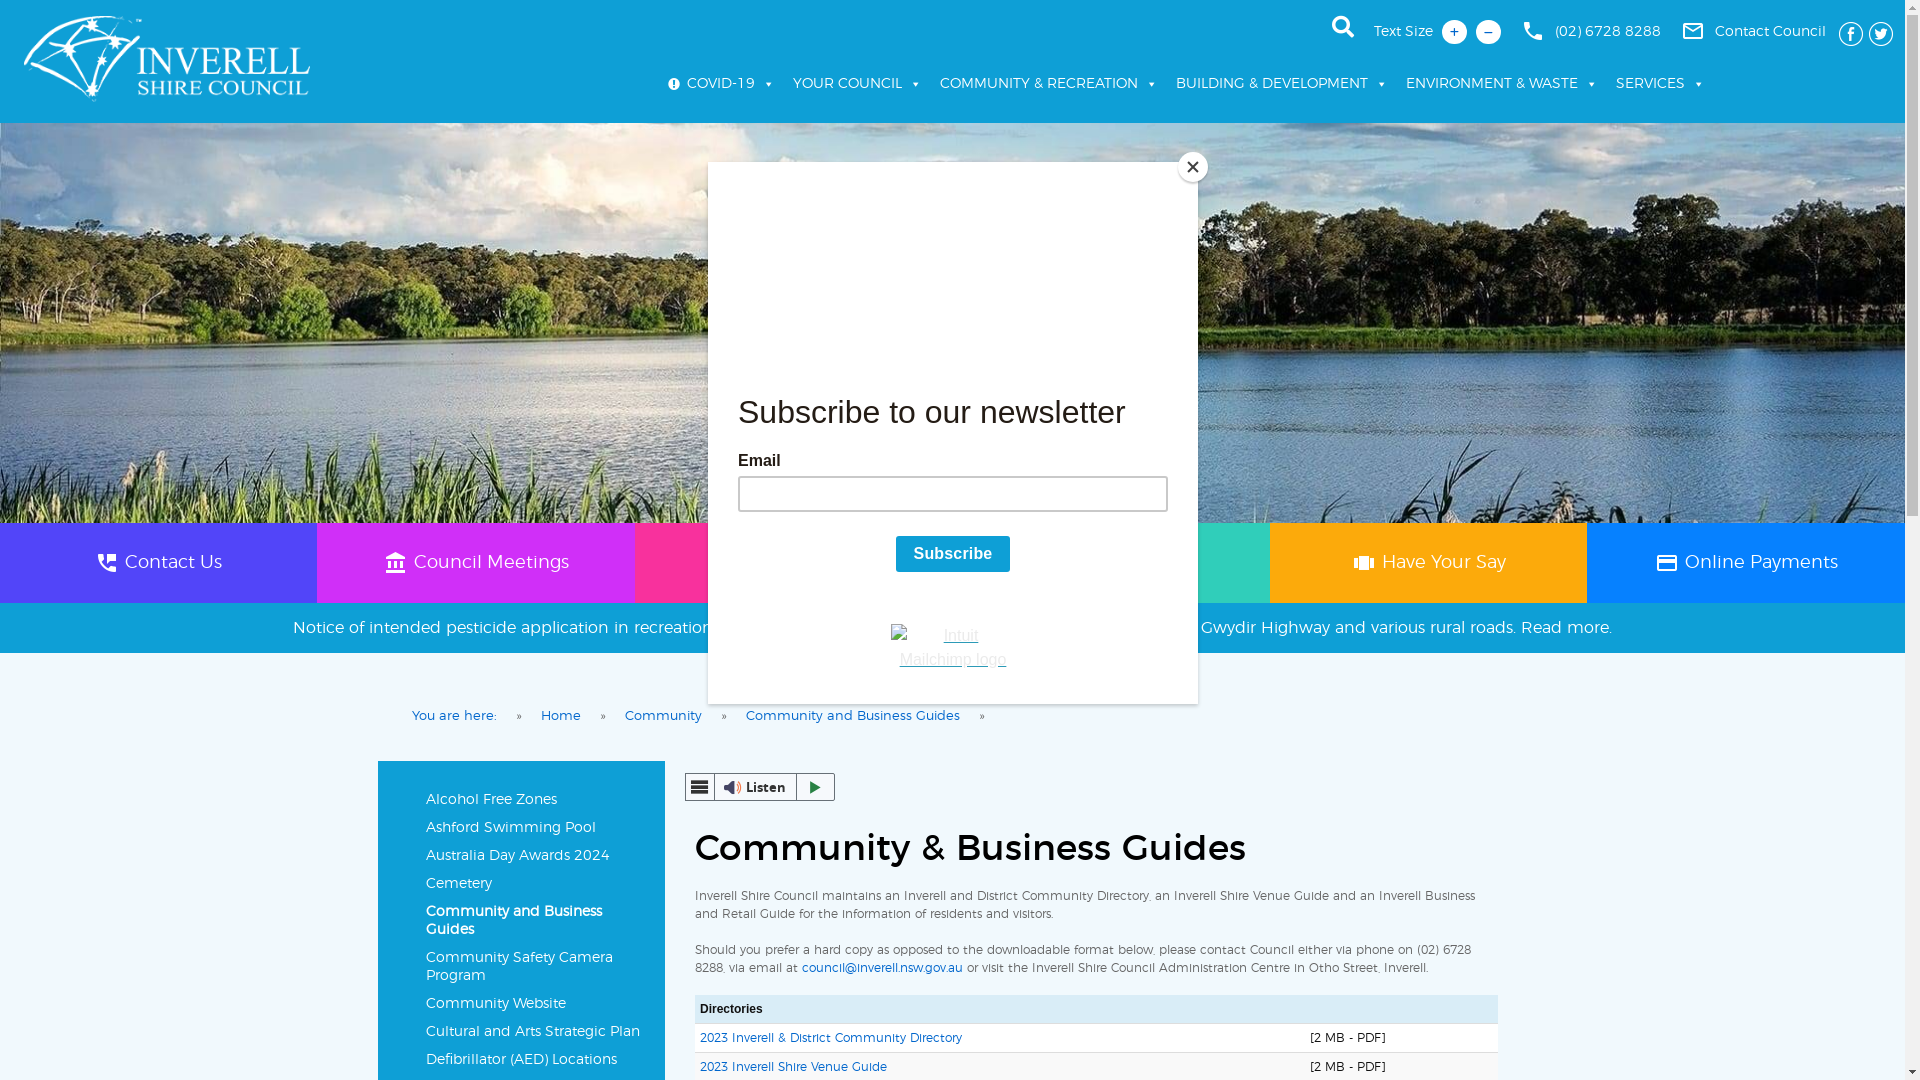 This screenshot has height=1080, width=1920. What do you see at coordinates (882, 968) in the screenshot?
I see `council@inverell.nsw.gov.au` at bounding box center [882, 968].